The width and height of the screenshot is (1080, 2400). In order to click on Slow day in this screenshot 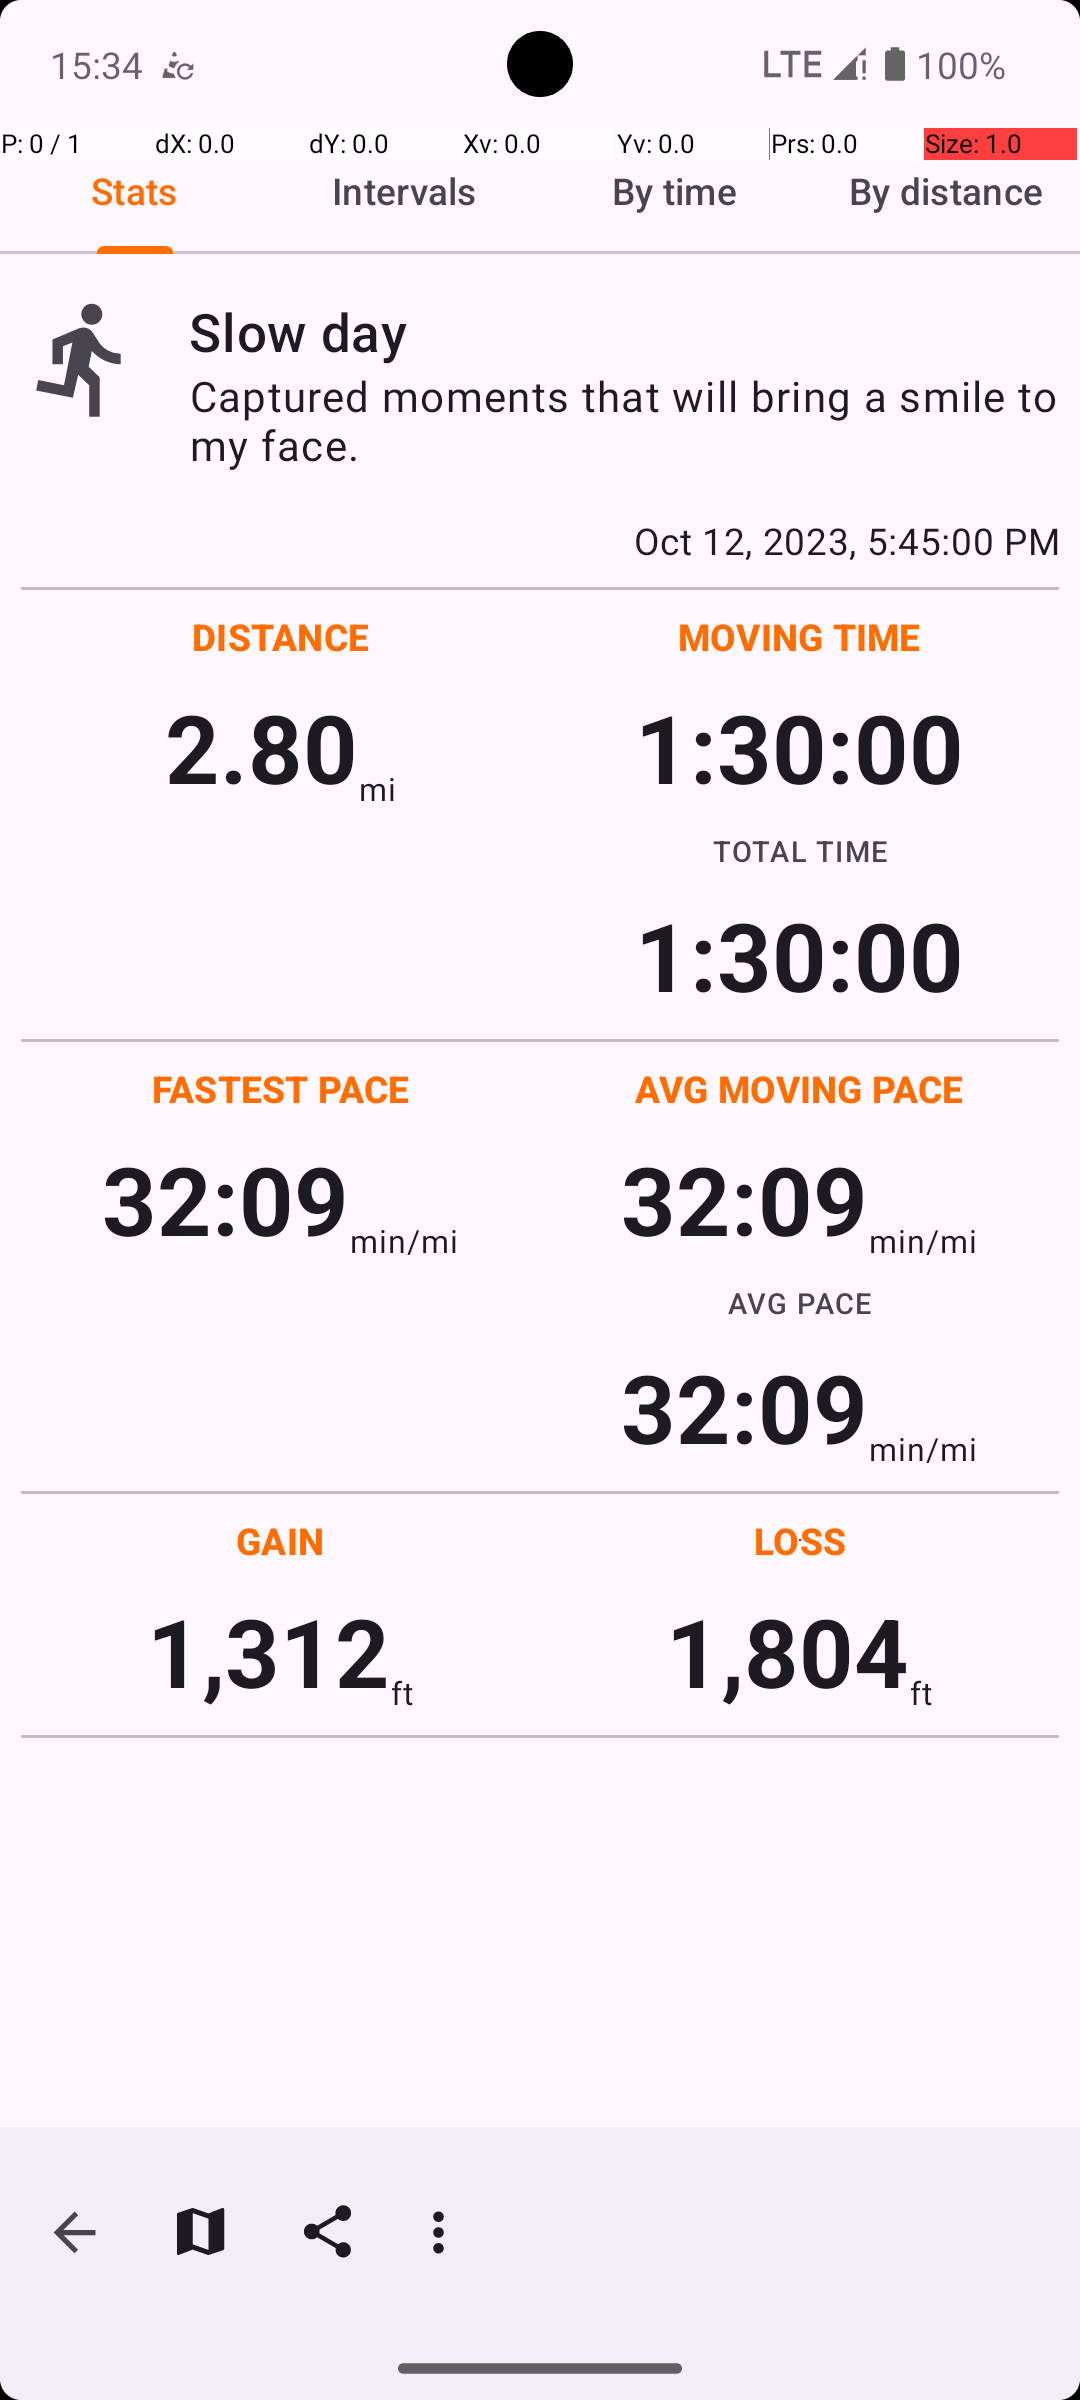, I will do `click(624, 332)`.